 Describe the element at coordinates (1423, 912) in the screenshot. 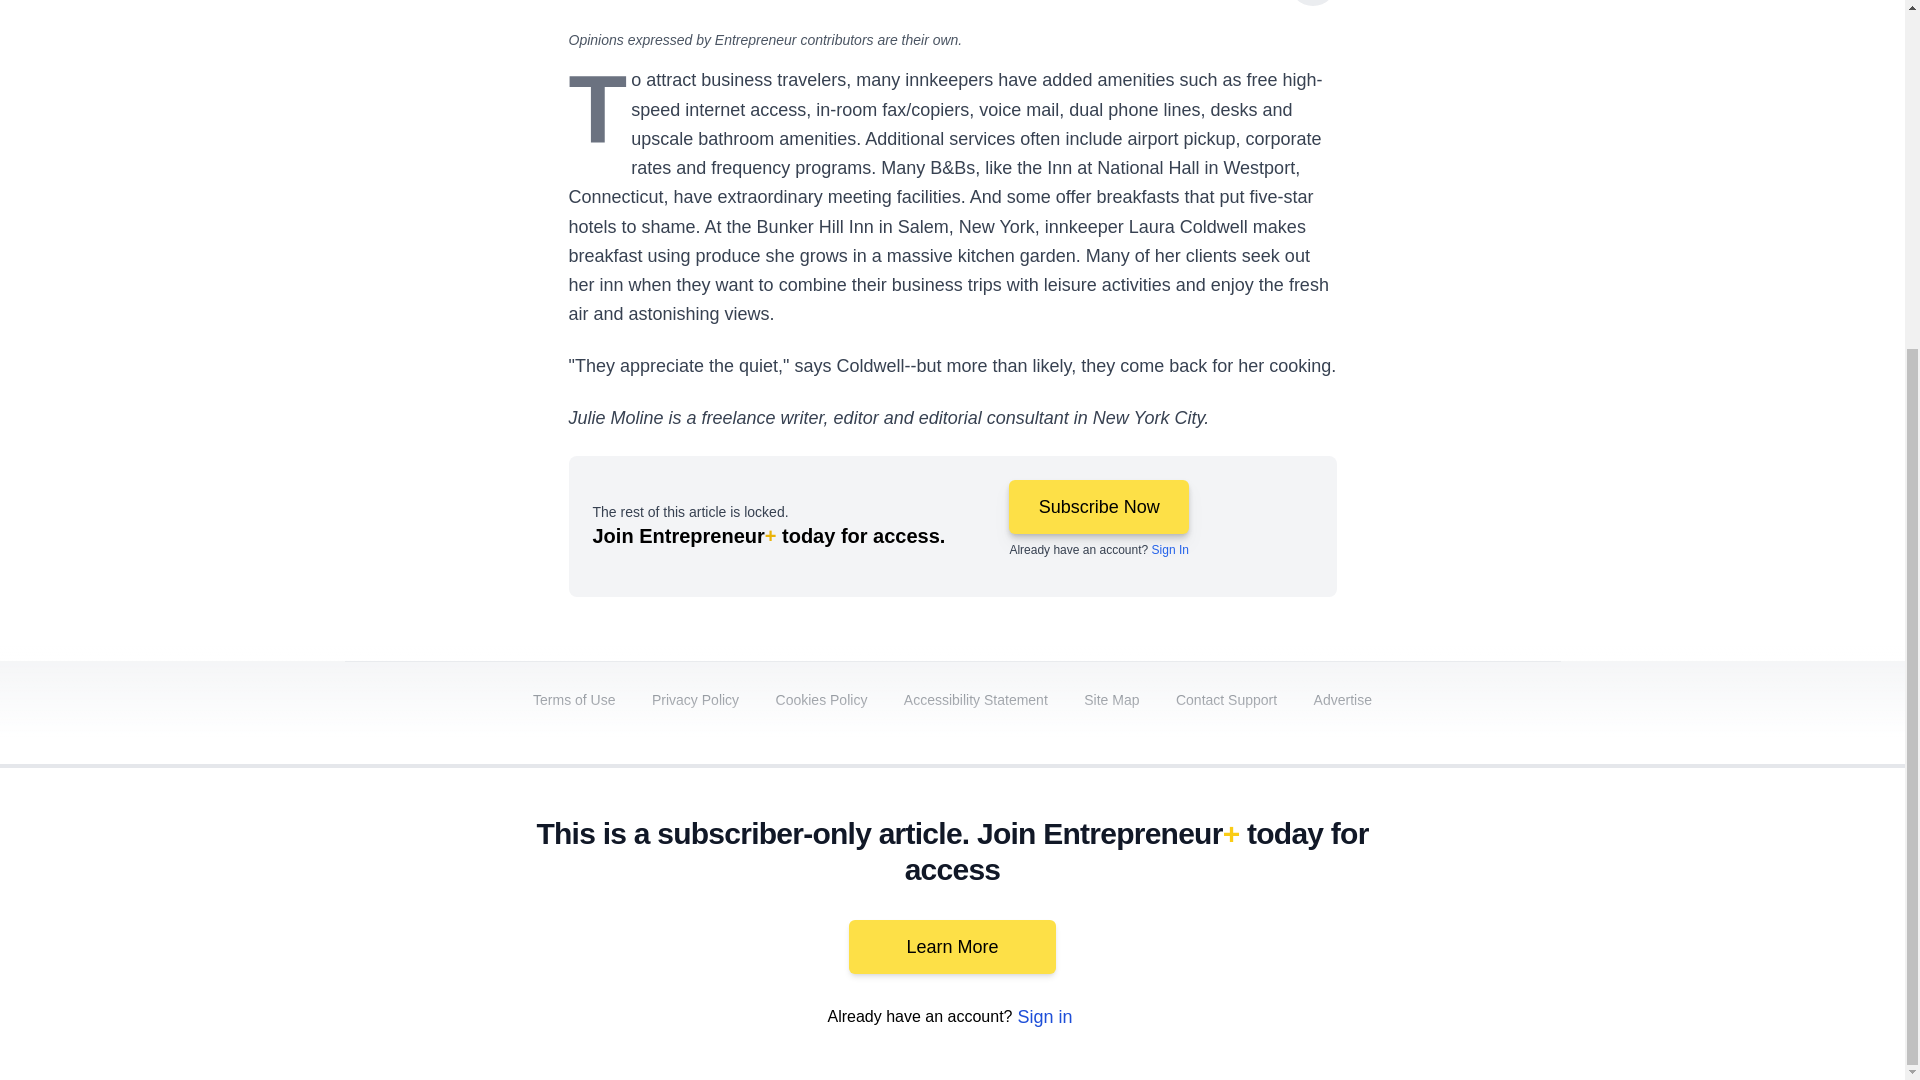

I see `tiktok` at that location.